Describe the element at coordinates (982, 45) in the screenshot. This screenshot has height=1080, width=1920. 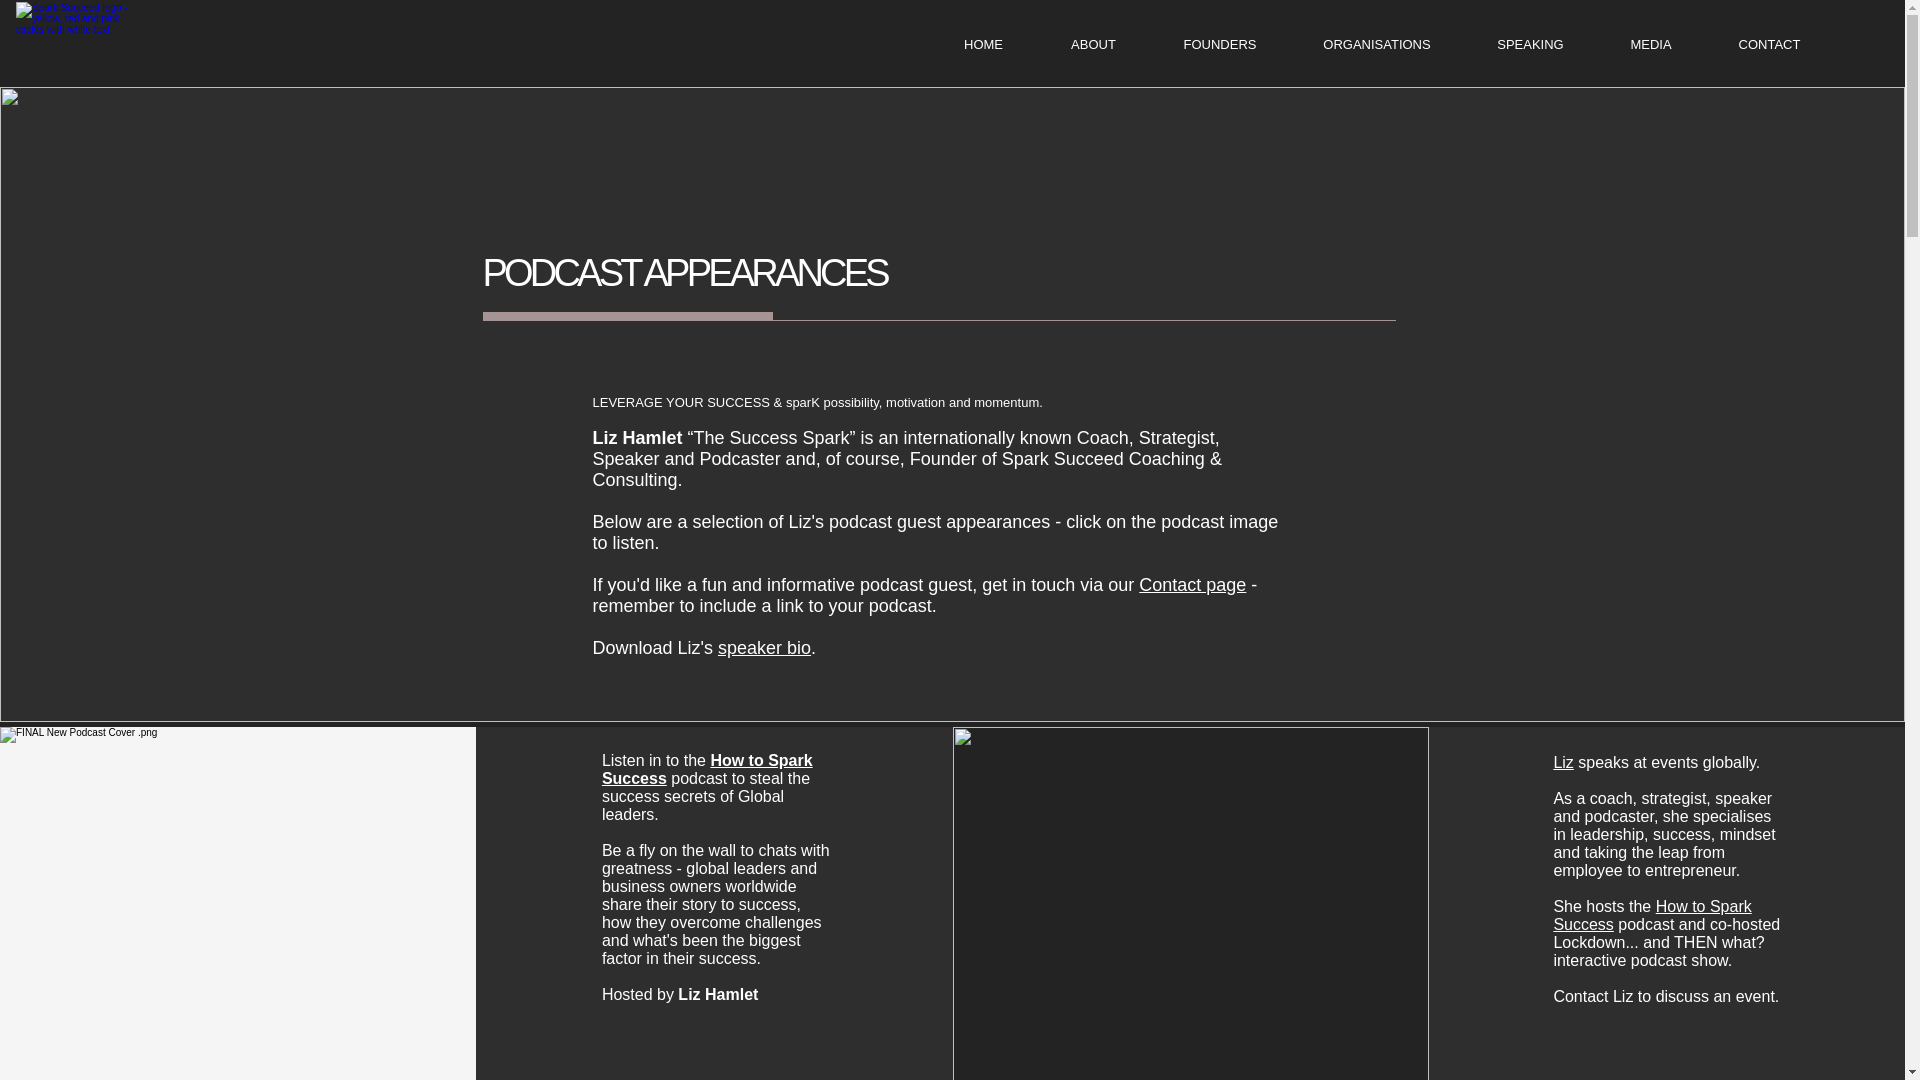
I see `HOME` at that location.